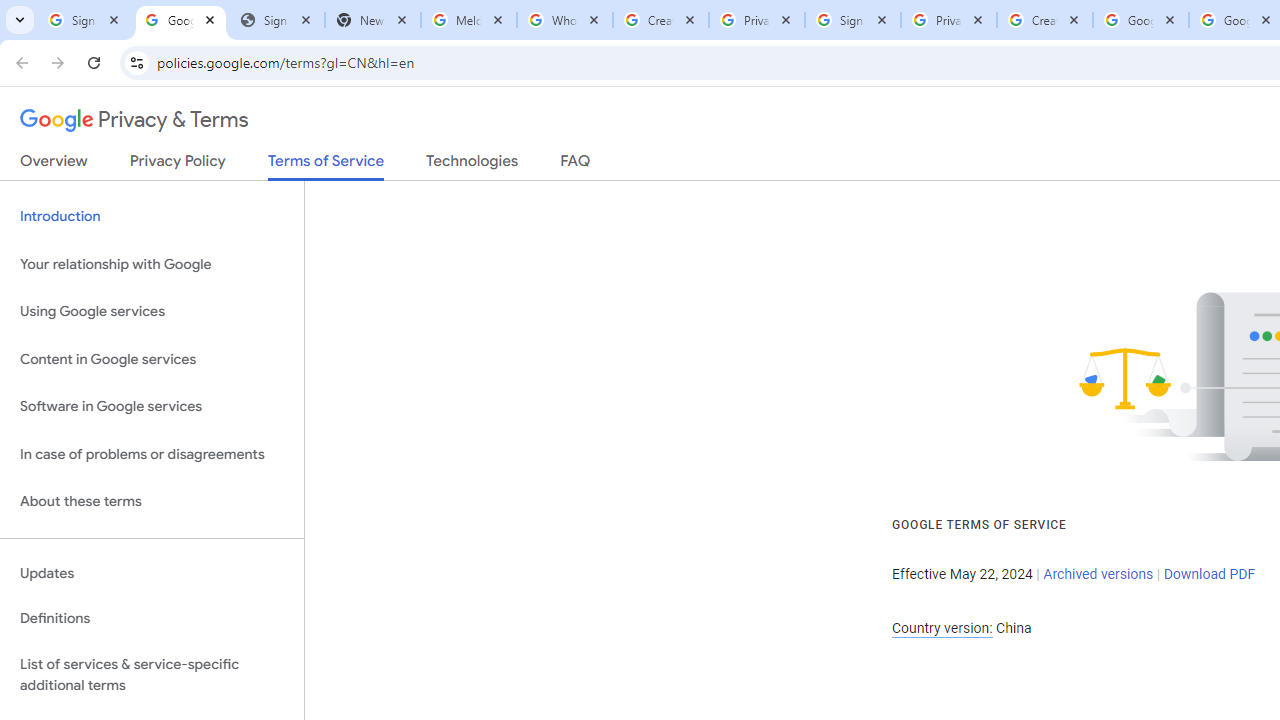 The image size is (1280, 720). Describe the element at coordinates (661, 20) in the screenshot. I see `Create your Google Account` at that location.